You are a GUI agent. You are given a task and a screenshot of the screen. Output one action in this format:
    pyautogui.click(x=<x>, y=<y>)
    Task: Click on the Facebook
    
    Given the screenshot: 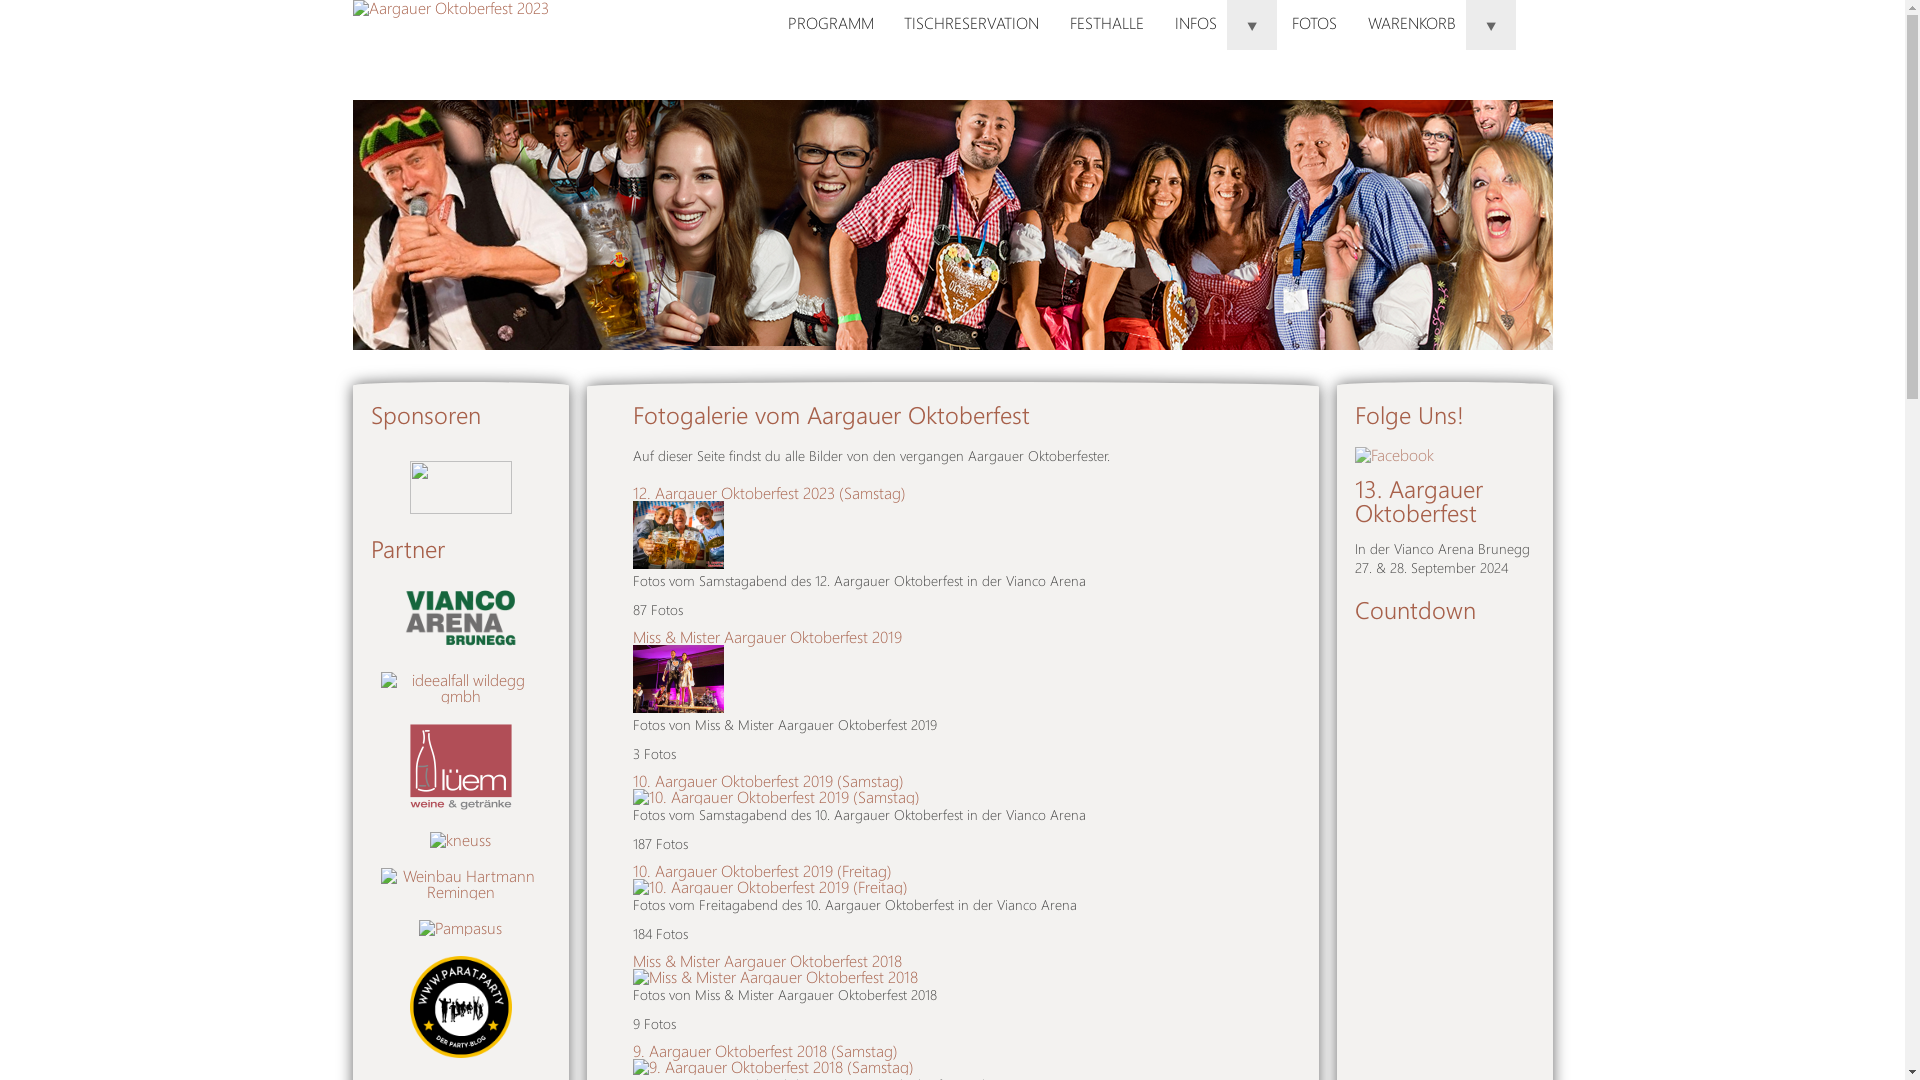 What is the action you would take?
    pyautogui.click(x=1394, y=454)
    